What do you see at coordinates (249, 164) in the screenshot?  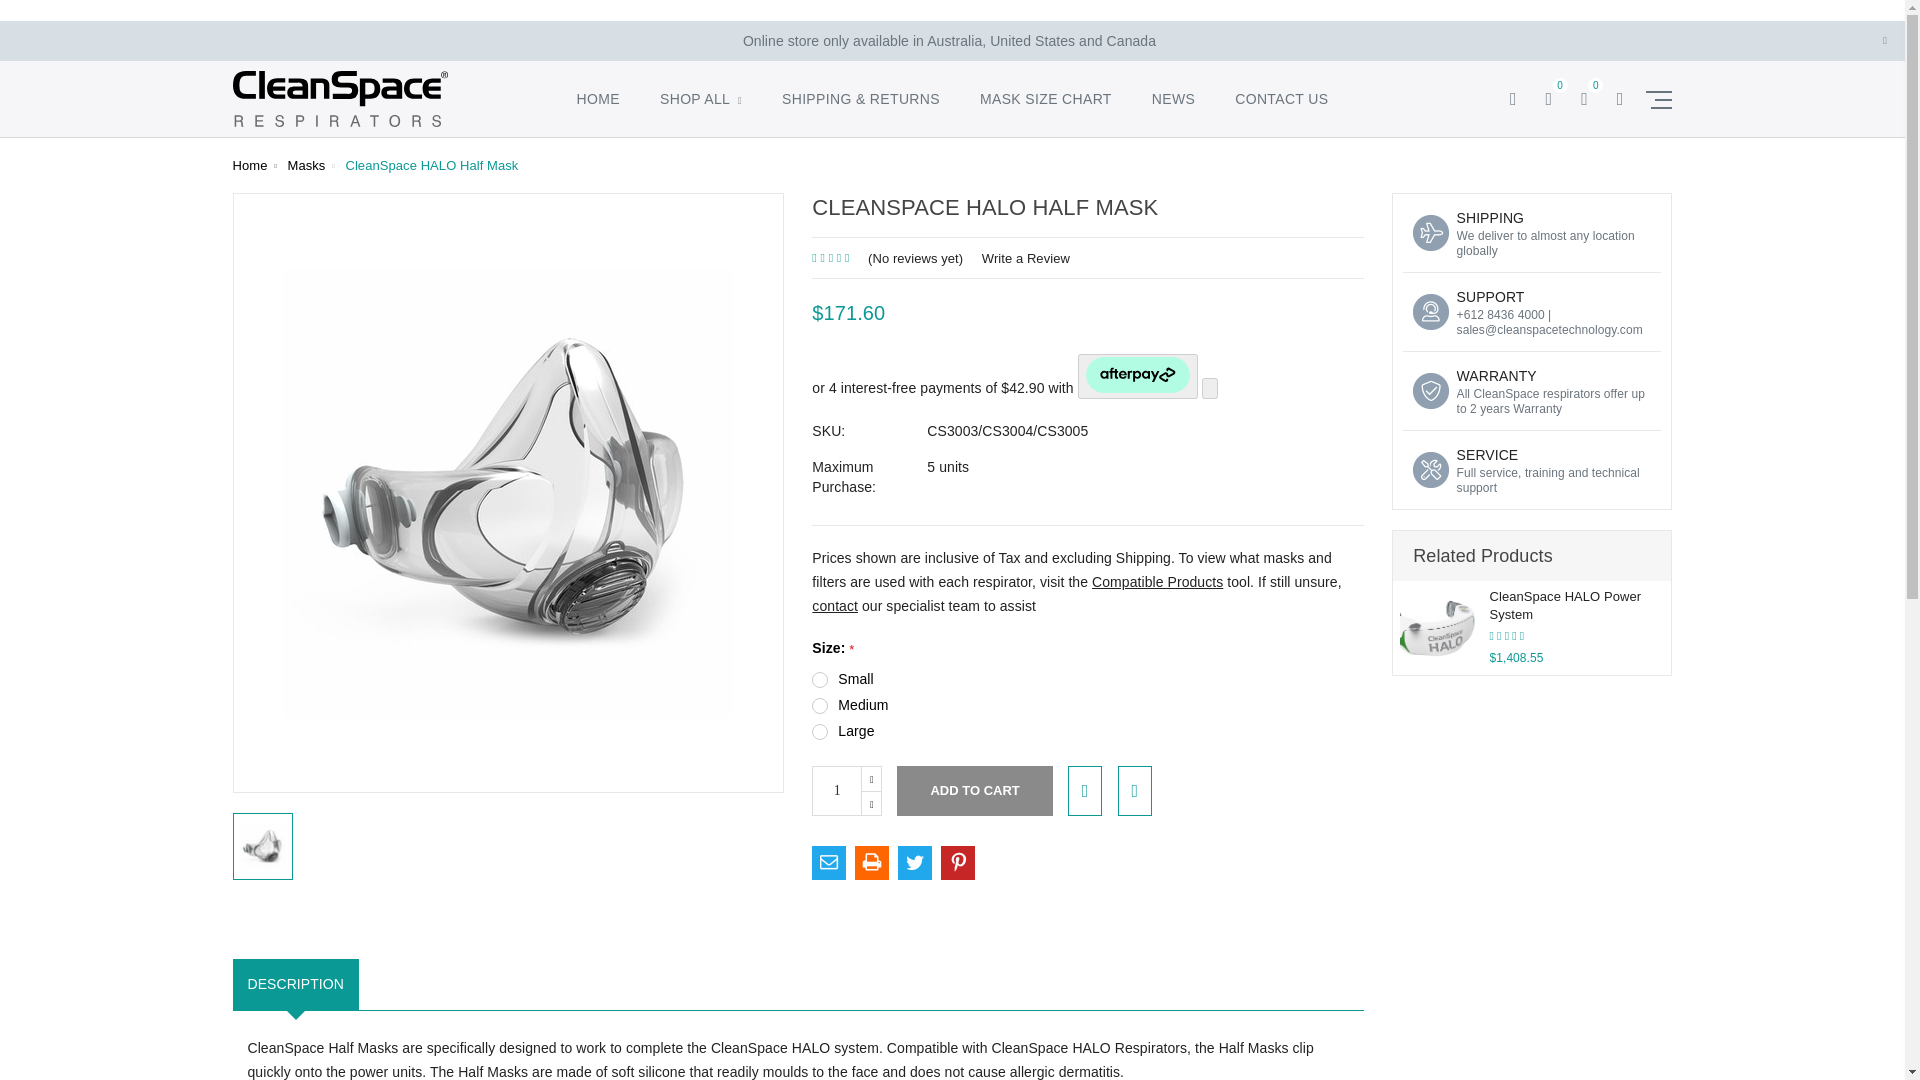 I see `Home` at bounding box center [249, 164].